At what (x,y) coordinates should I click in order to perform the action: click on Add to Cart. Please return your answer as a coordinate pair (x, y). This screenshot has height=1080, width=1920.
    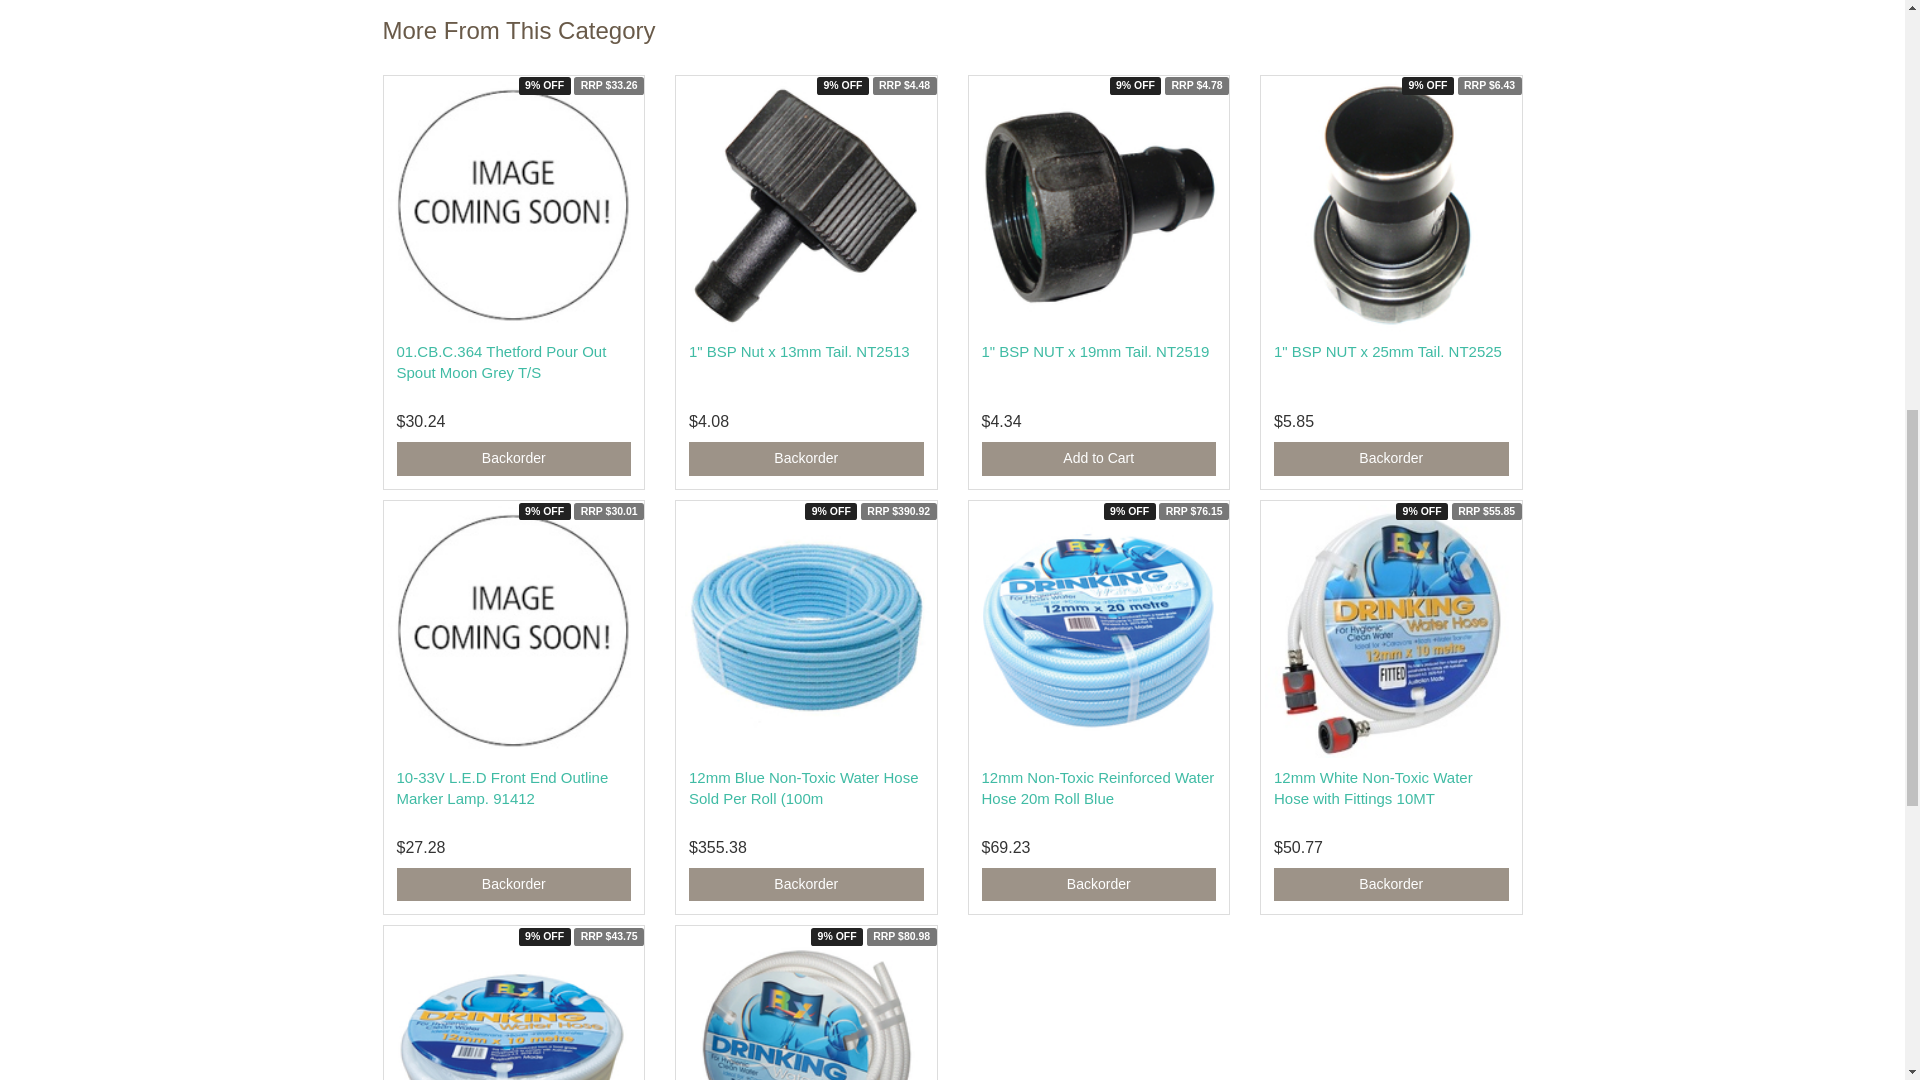
    Looking at the image, I should click on (1099, 884).